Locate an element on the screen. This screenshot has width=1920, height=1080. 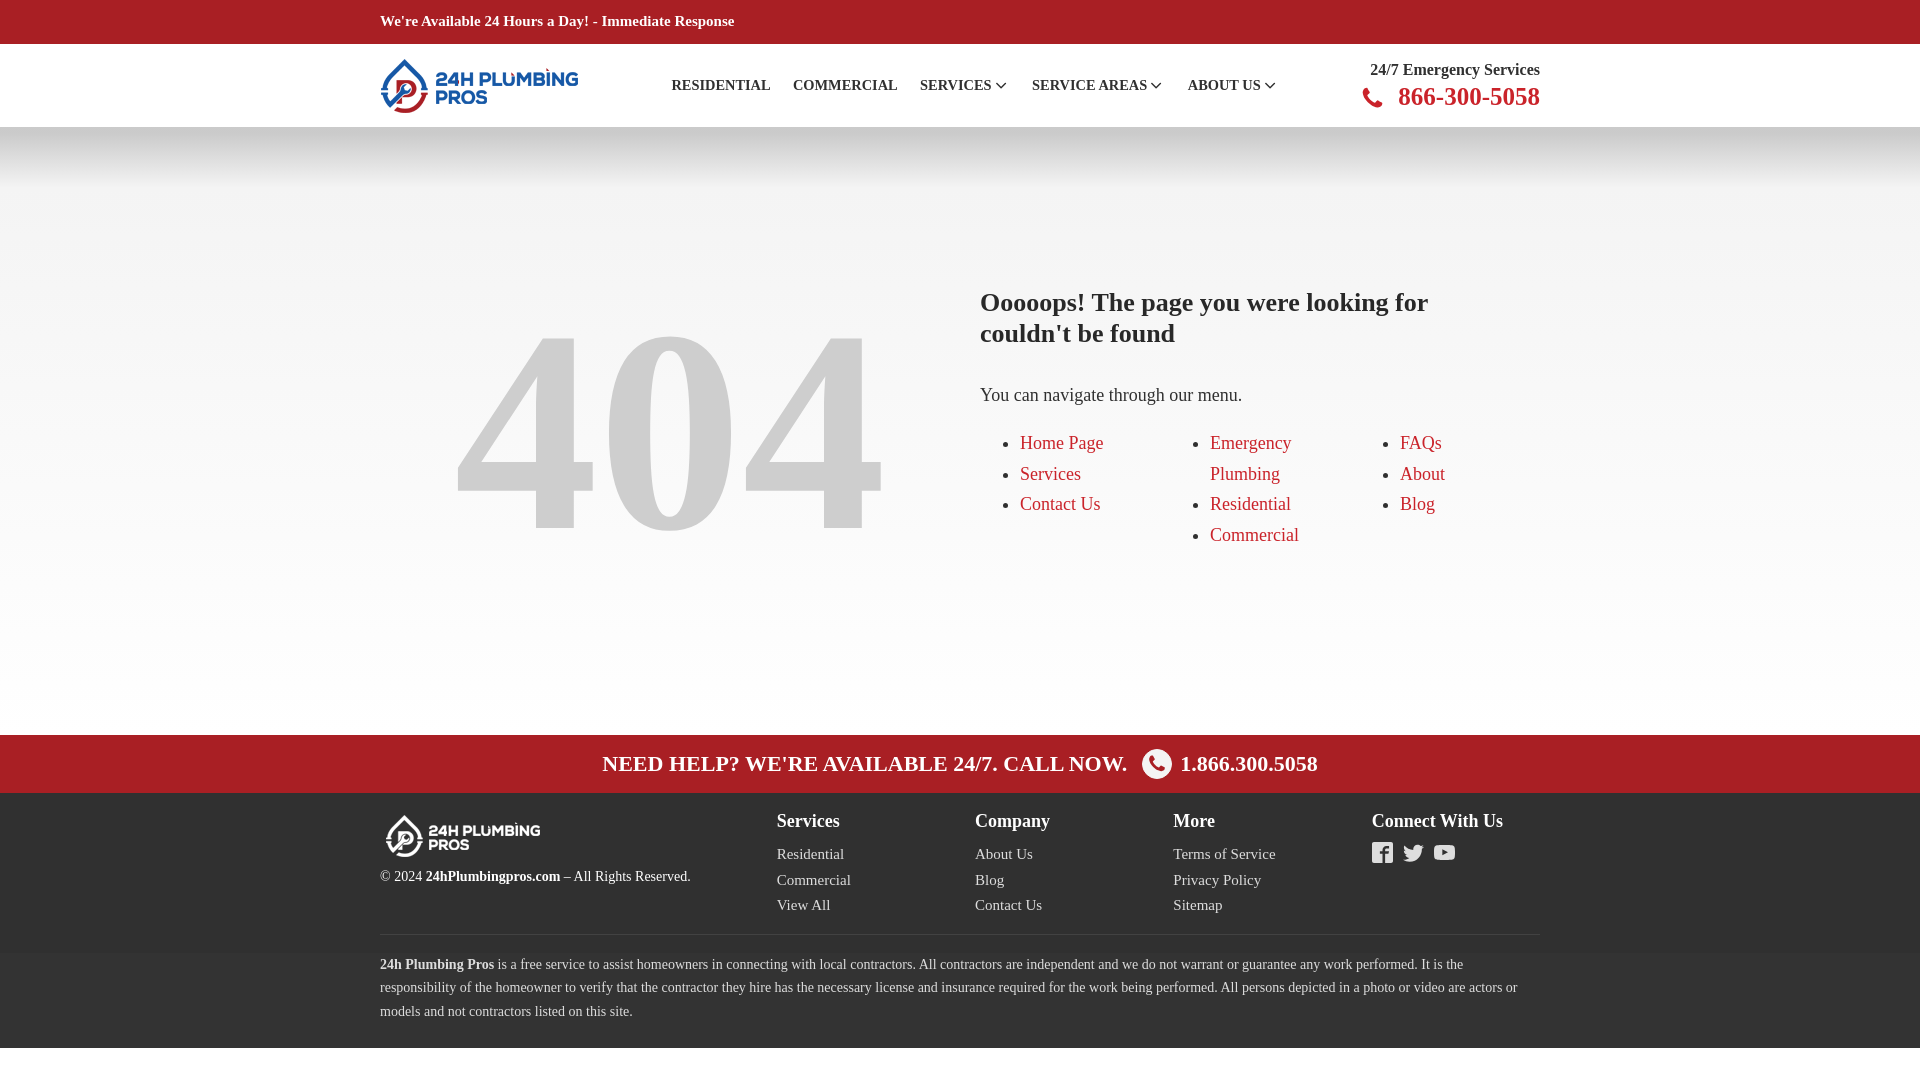
Contact Us is located at coordinates (1060, 504).